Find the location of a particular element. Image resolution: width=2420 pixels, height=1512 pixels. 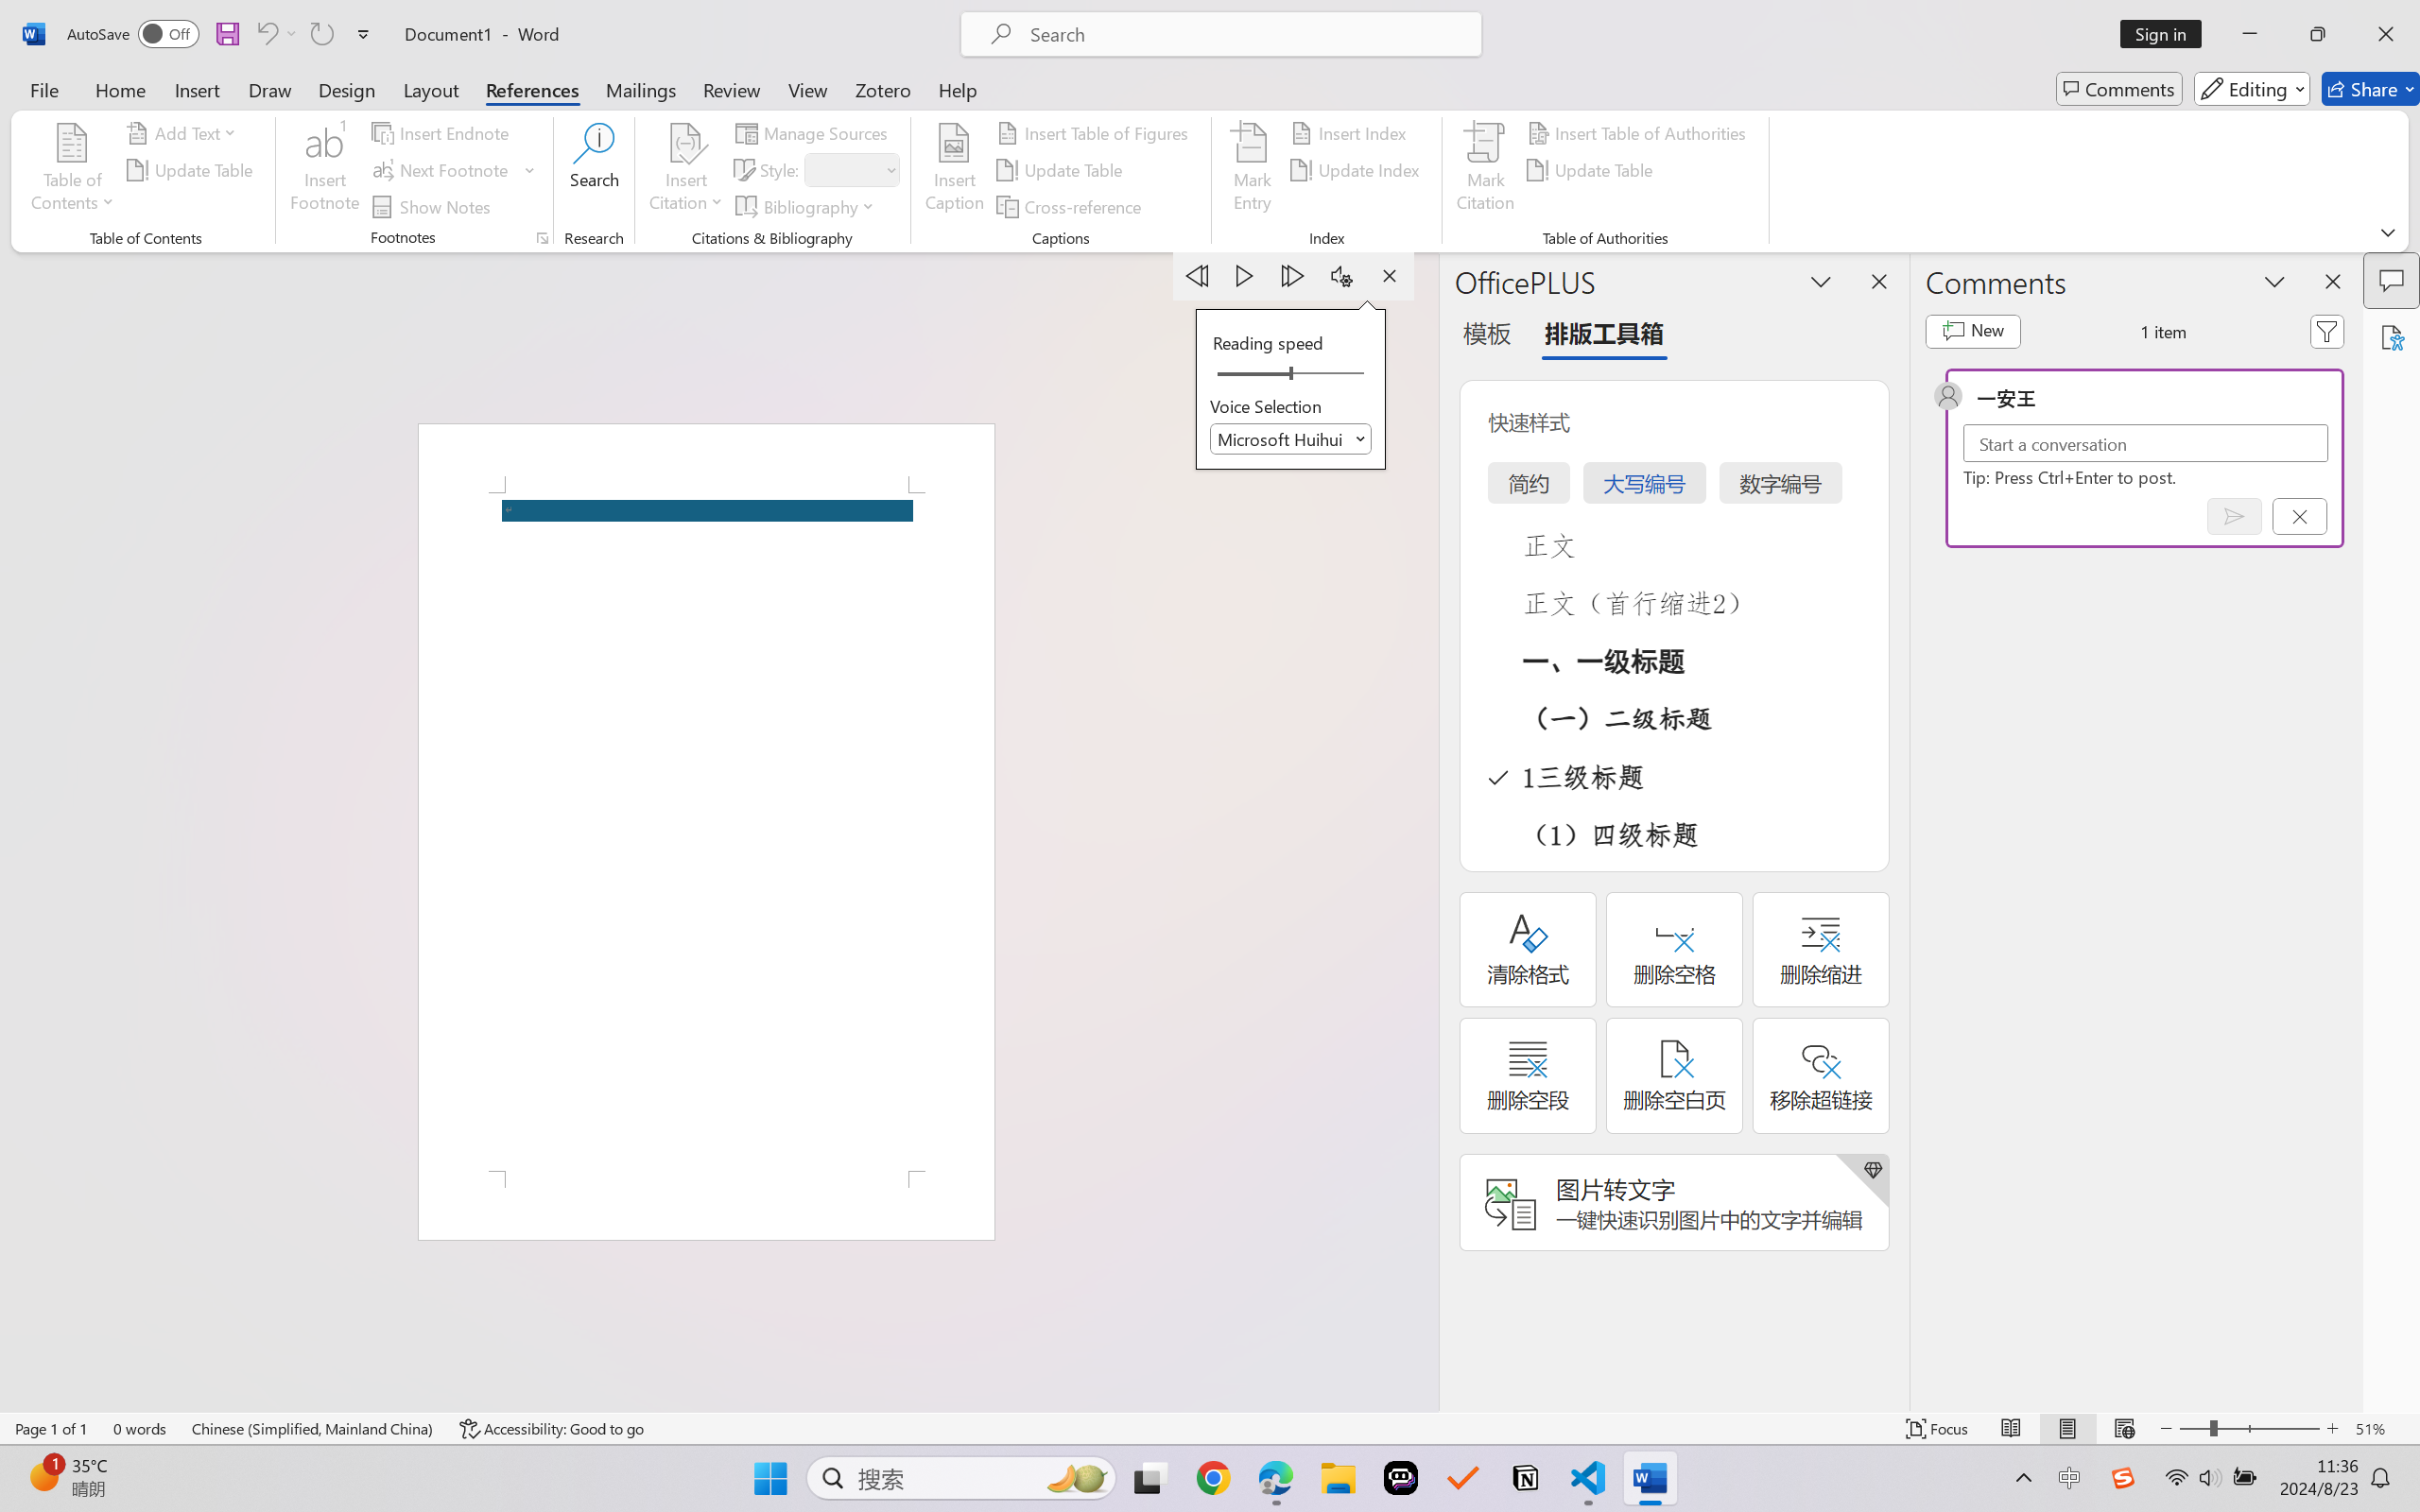

Undo Apply Quick Style Set is located at coordinates (276, 34).